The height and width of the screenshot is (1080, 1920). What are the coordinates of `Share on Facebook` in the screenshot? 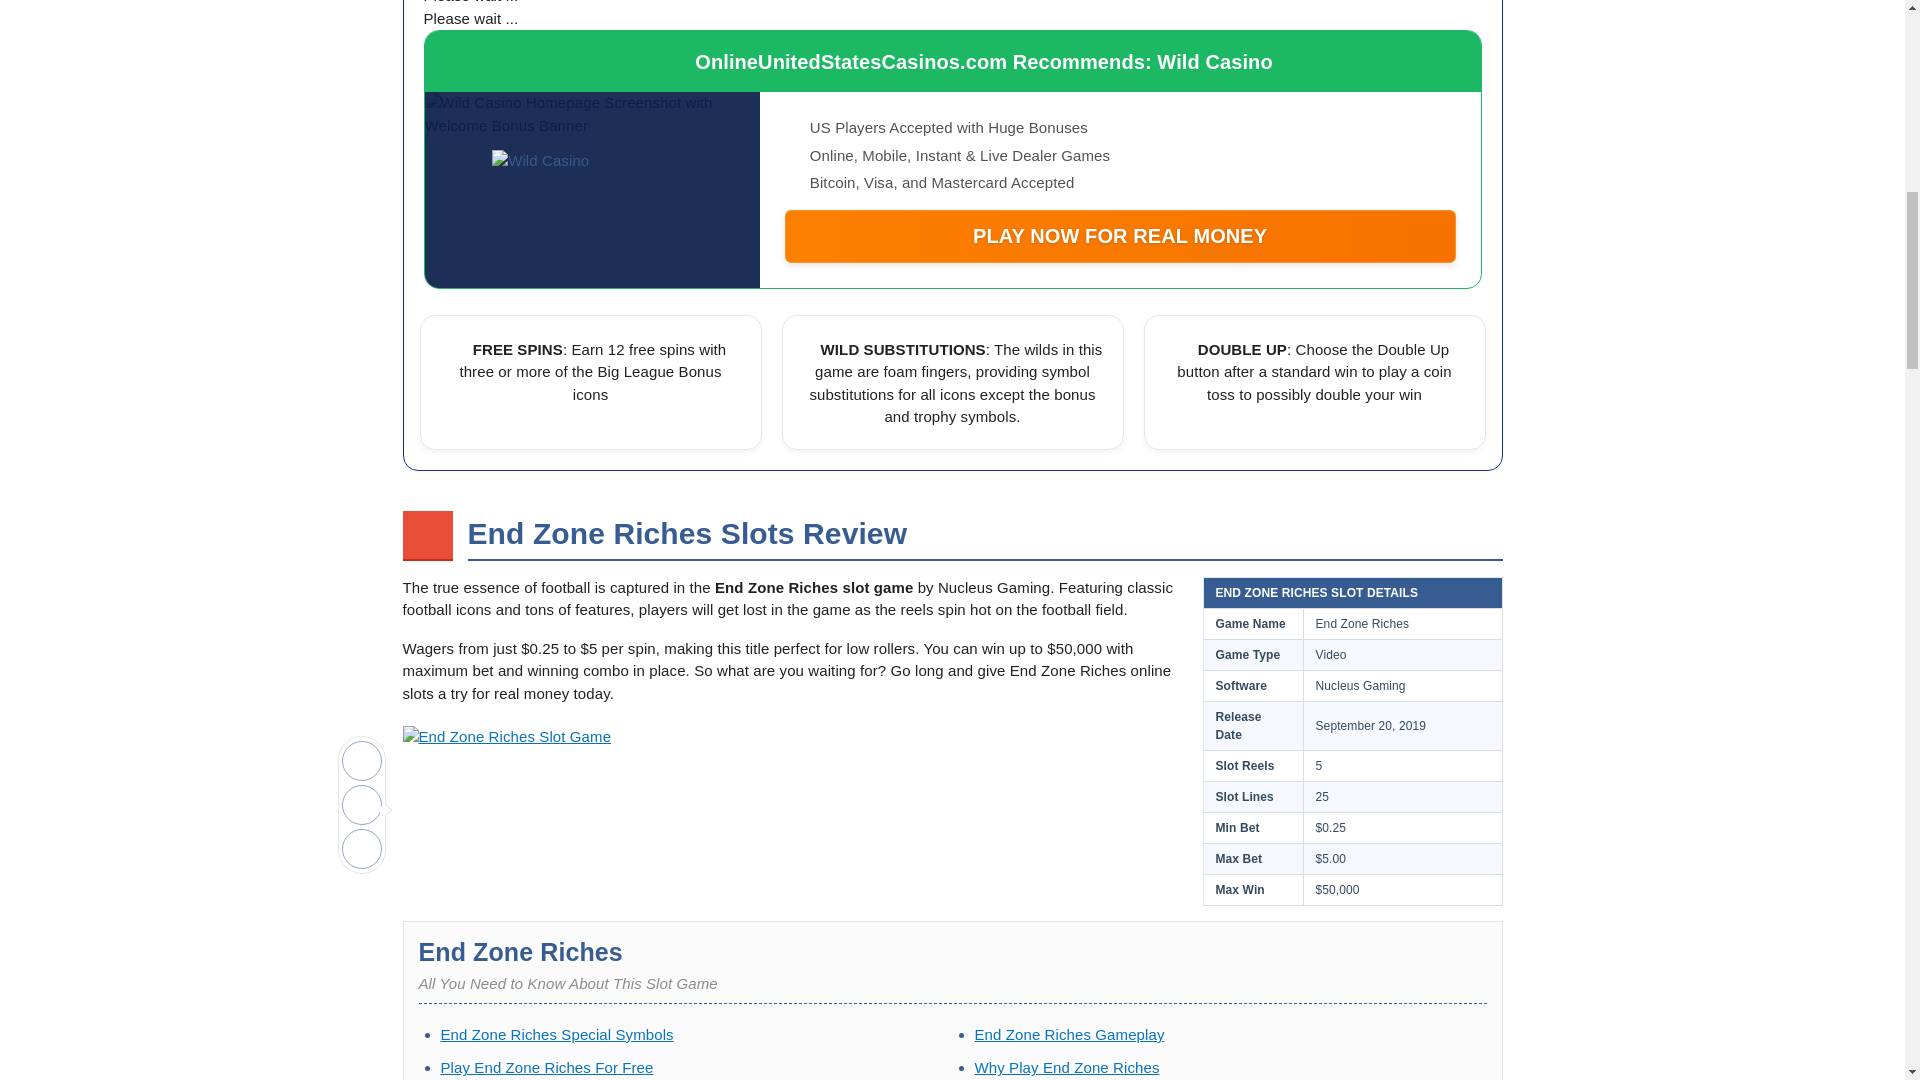 It's located at (362, 760).